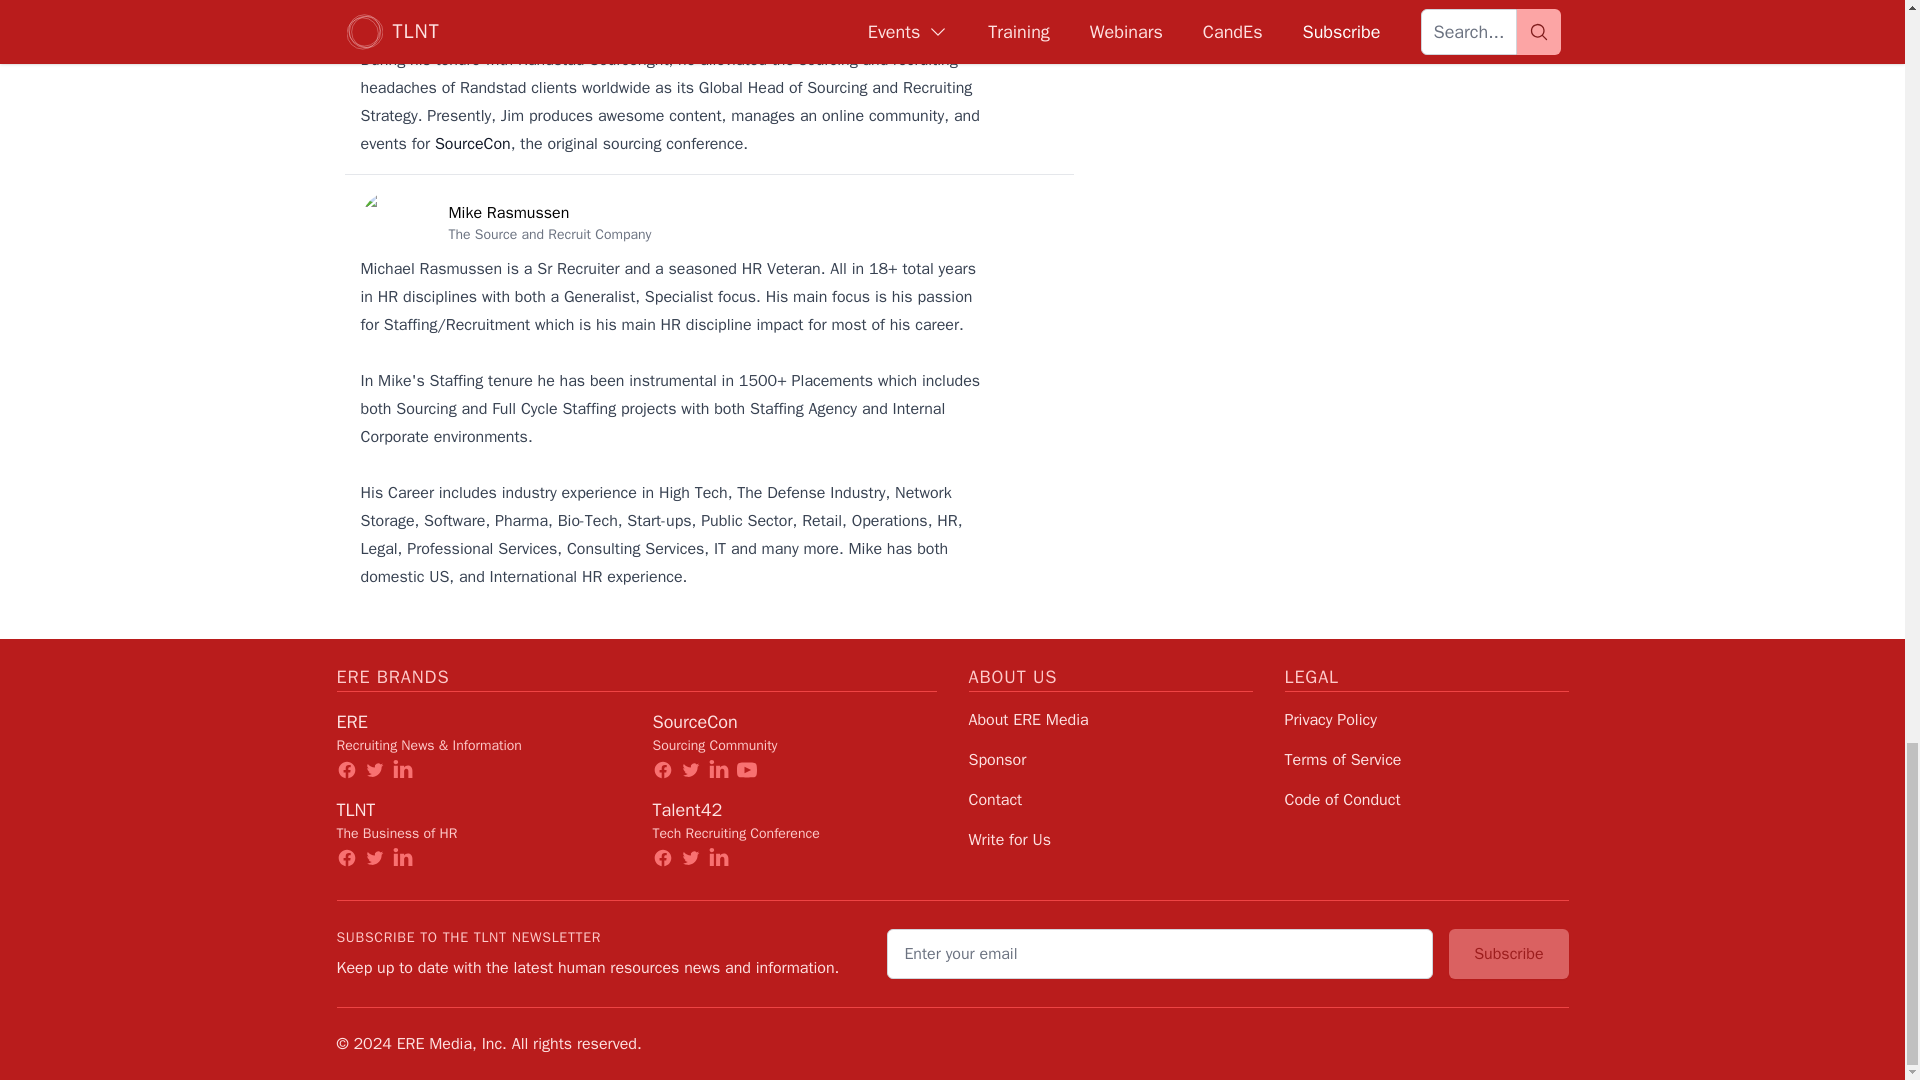 The image size is (1920, 1080). I want to click on linkedin, so click(718, 770).